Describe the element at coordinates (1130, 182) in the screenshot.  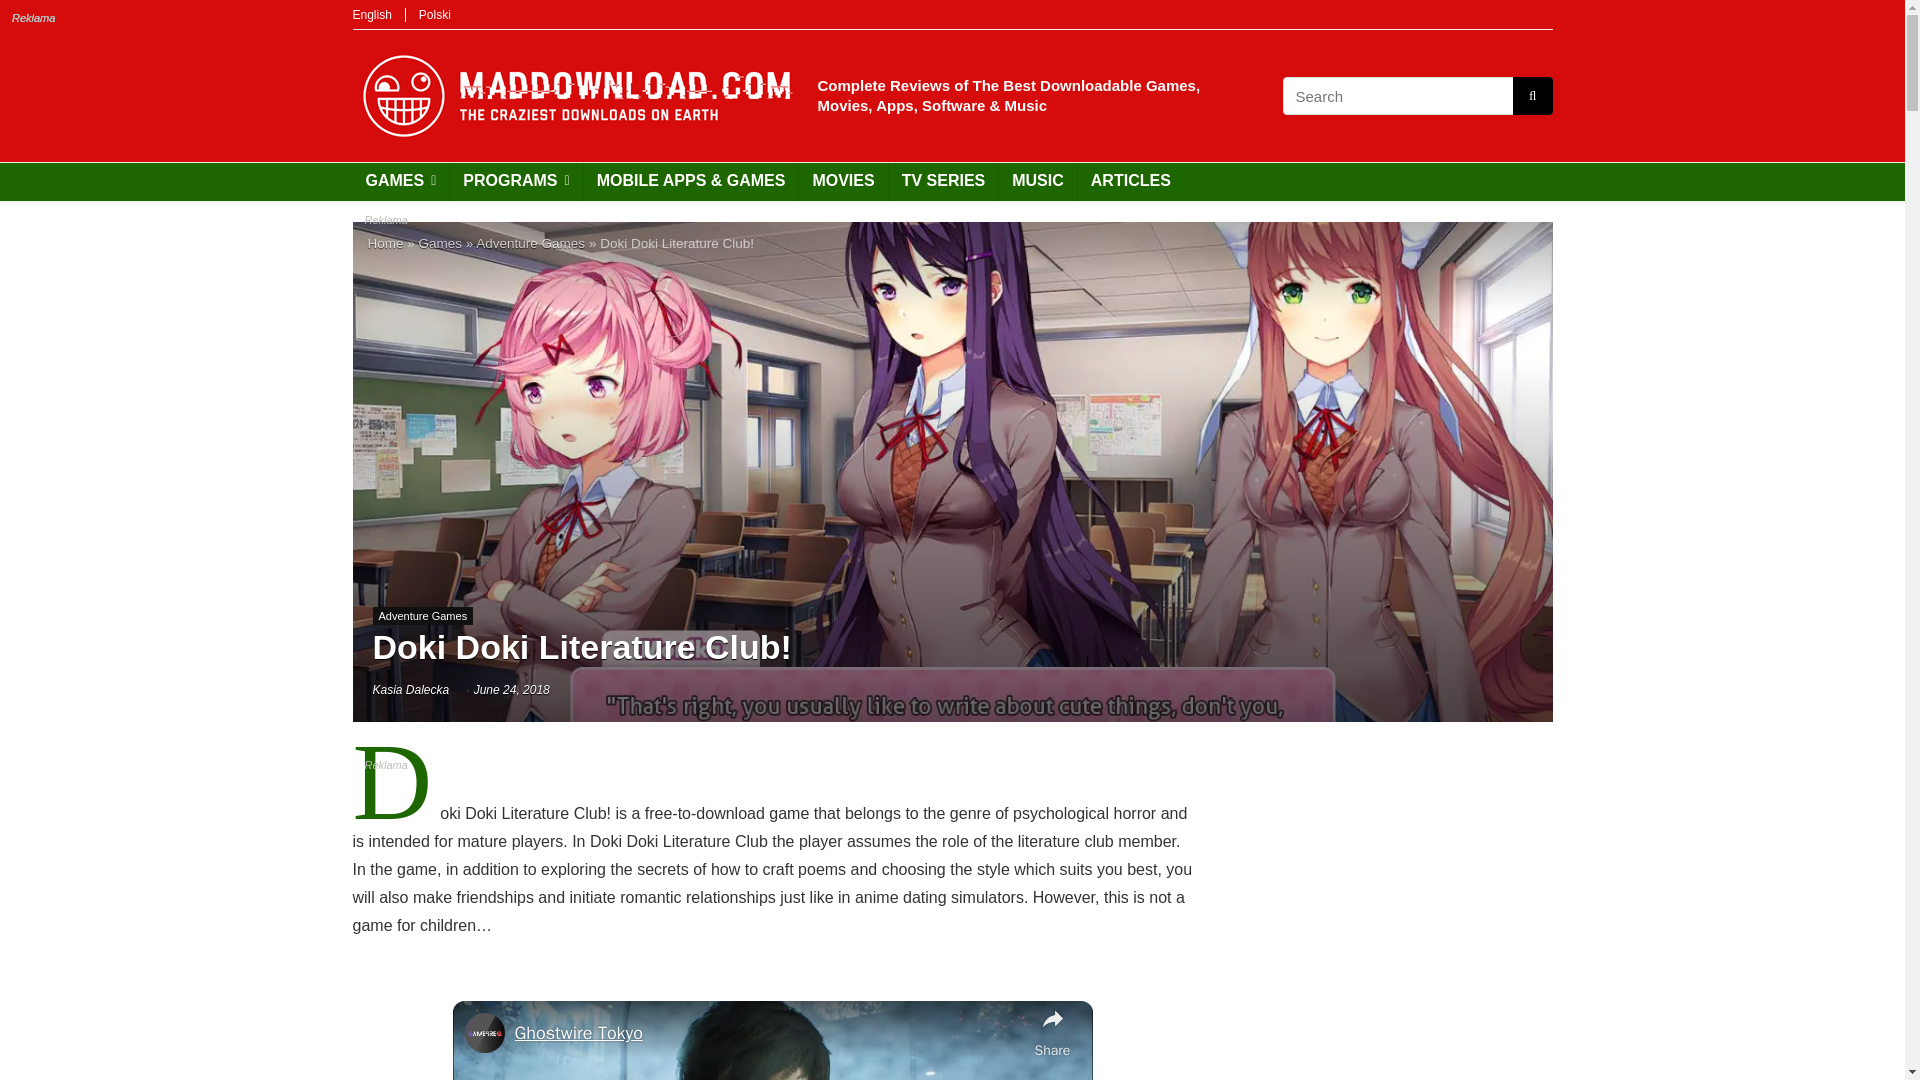
I see `ARTICLES` at that location.